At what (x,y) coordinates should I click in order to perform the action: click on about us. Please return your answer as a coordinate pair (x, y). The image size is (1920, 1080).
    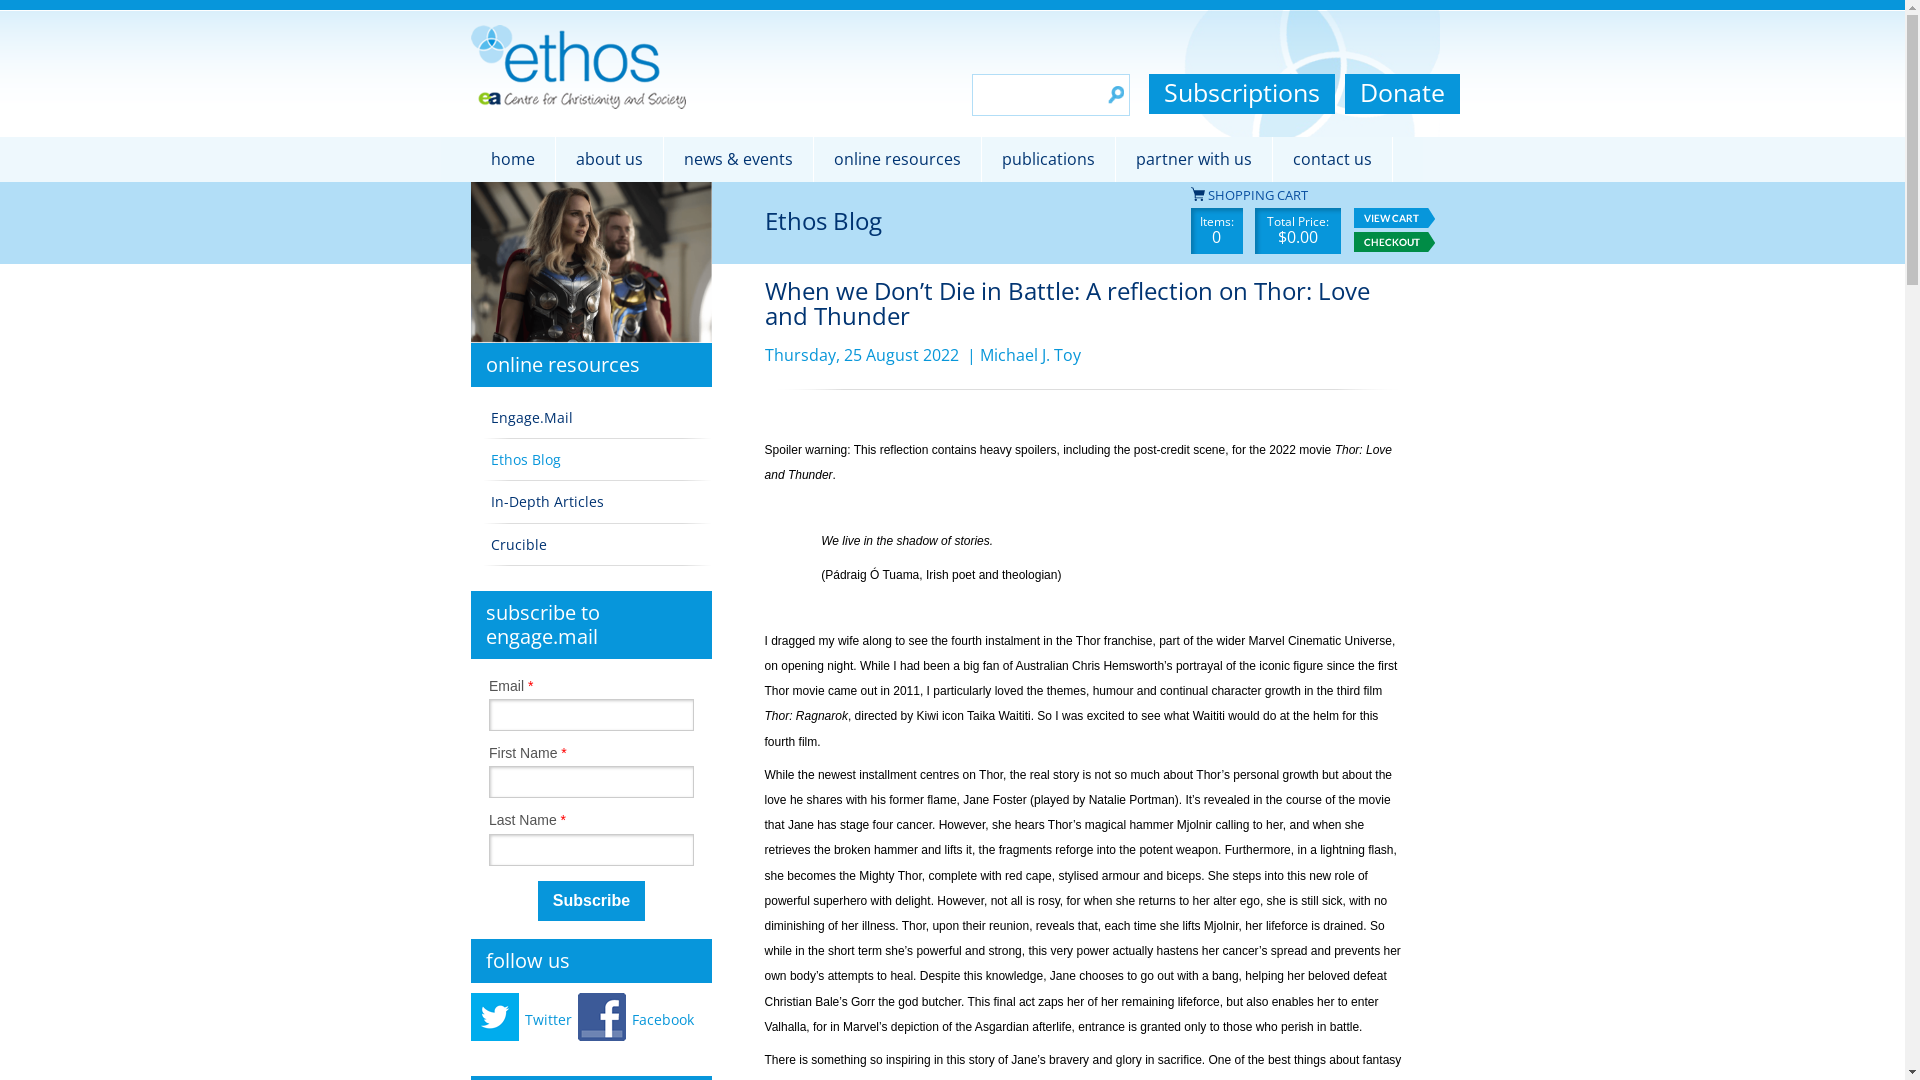
    Looking at the image, I should click on (610, 160).